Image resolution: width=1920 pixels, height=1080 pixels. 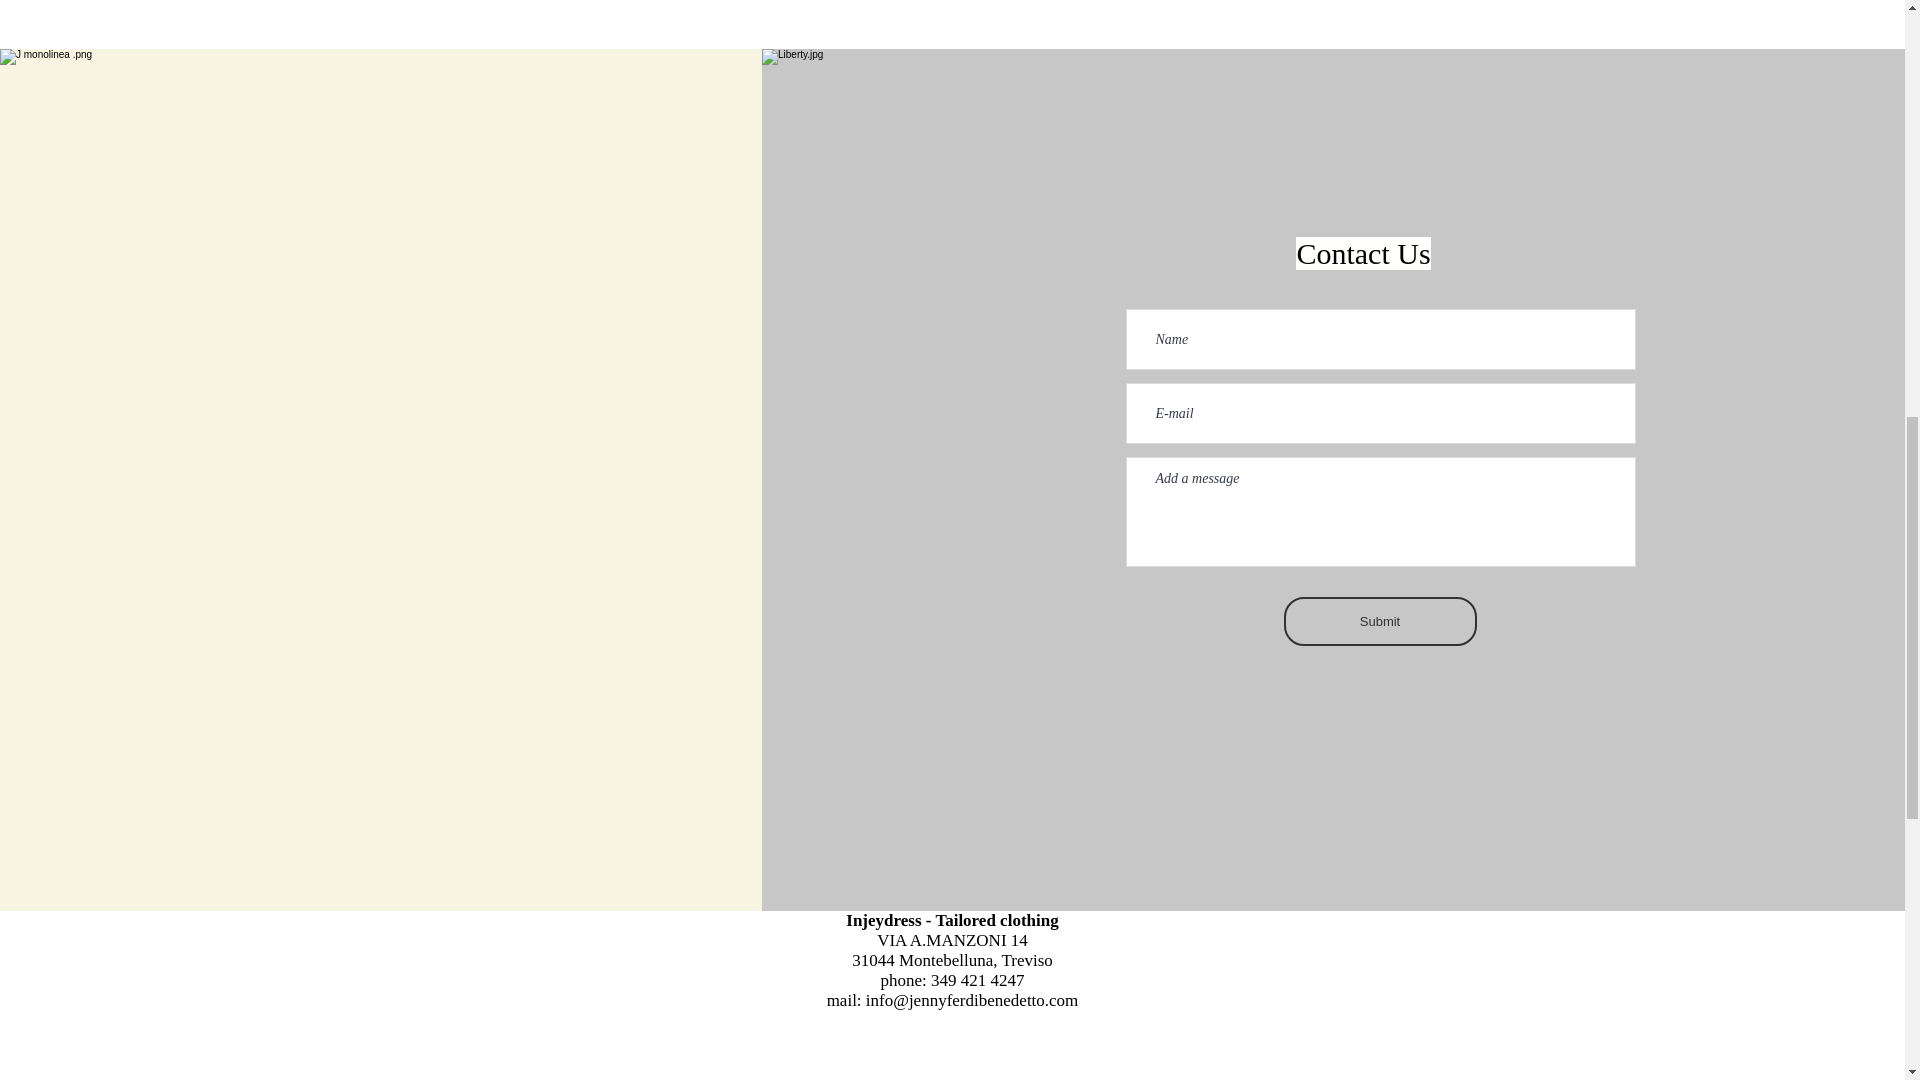 I want to click on Submit, so click(x=1380, y=621).